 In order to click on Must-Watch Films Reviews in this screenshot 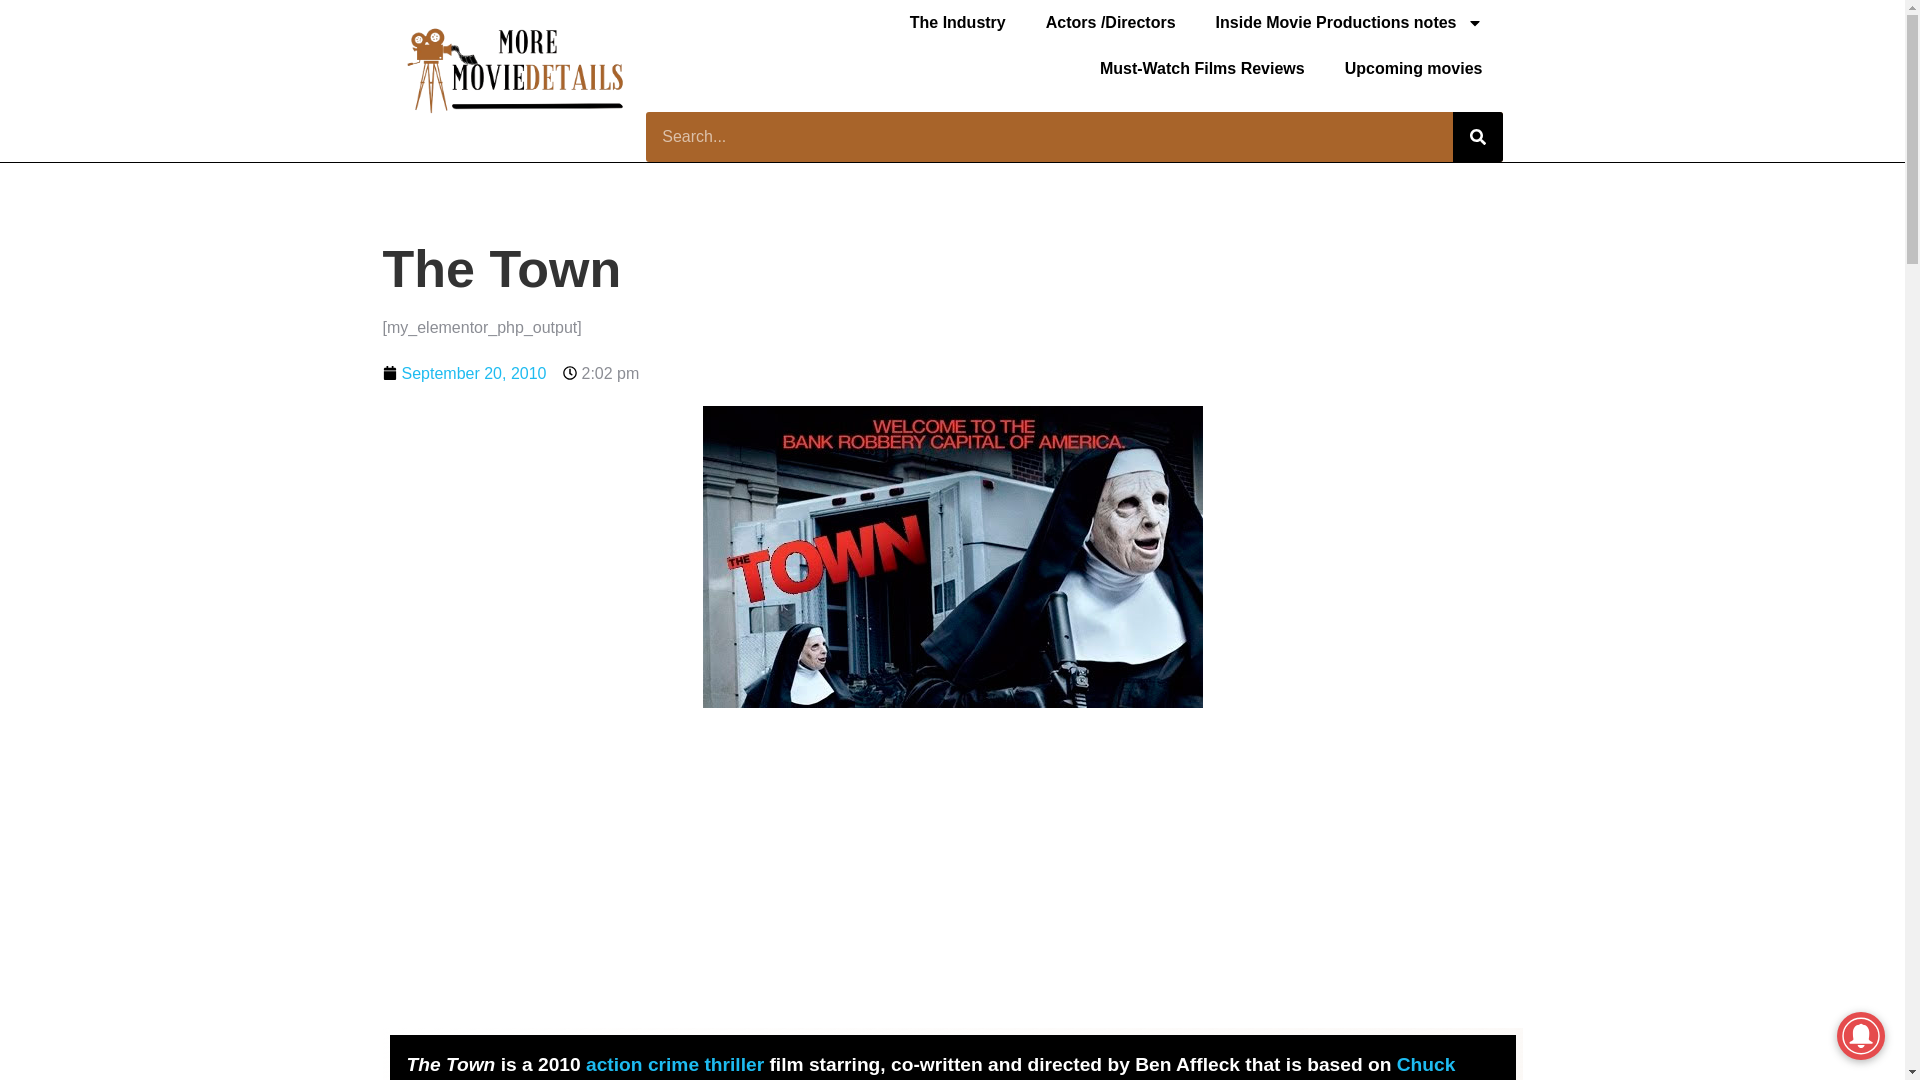, I will do `click(1202, 68)`.